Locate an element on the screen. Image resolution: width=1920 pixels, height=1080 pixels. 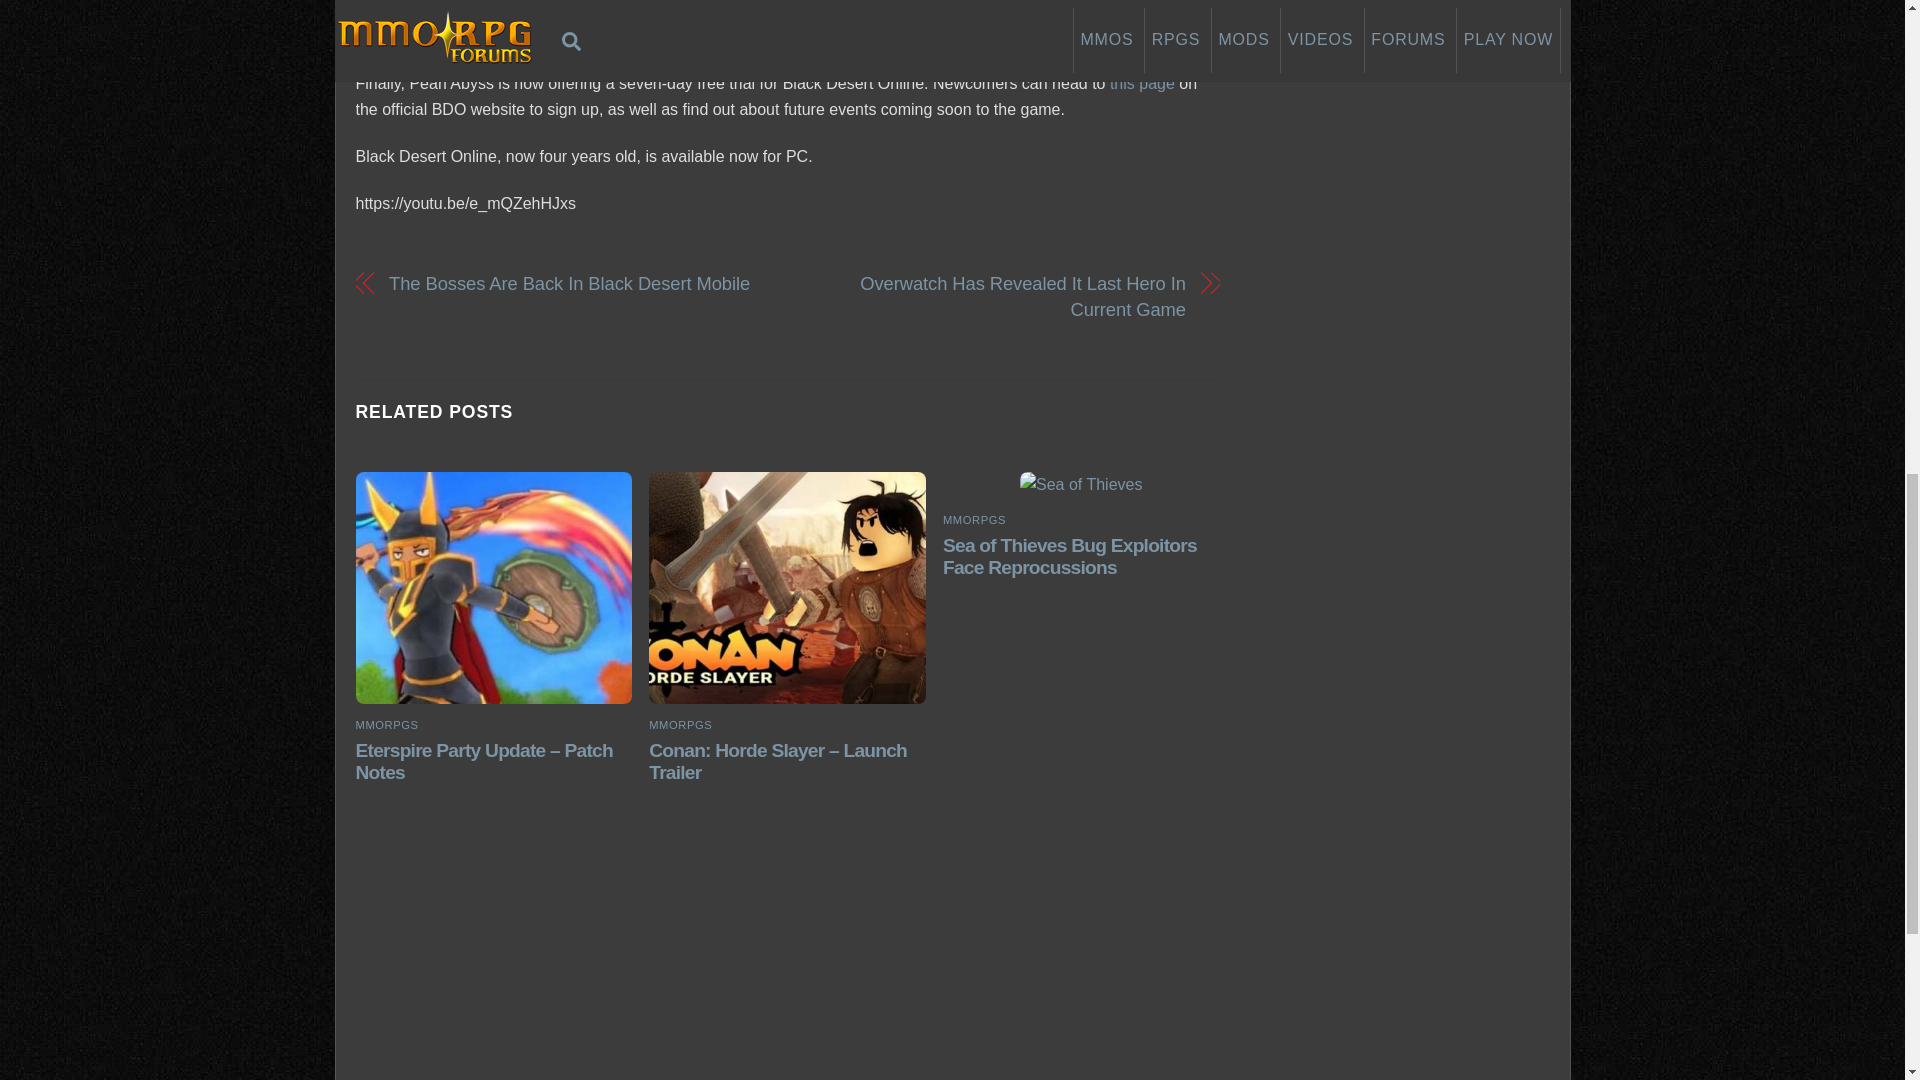
a sea of thieves is located at coordinates (1080, 484).